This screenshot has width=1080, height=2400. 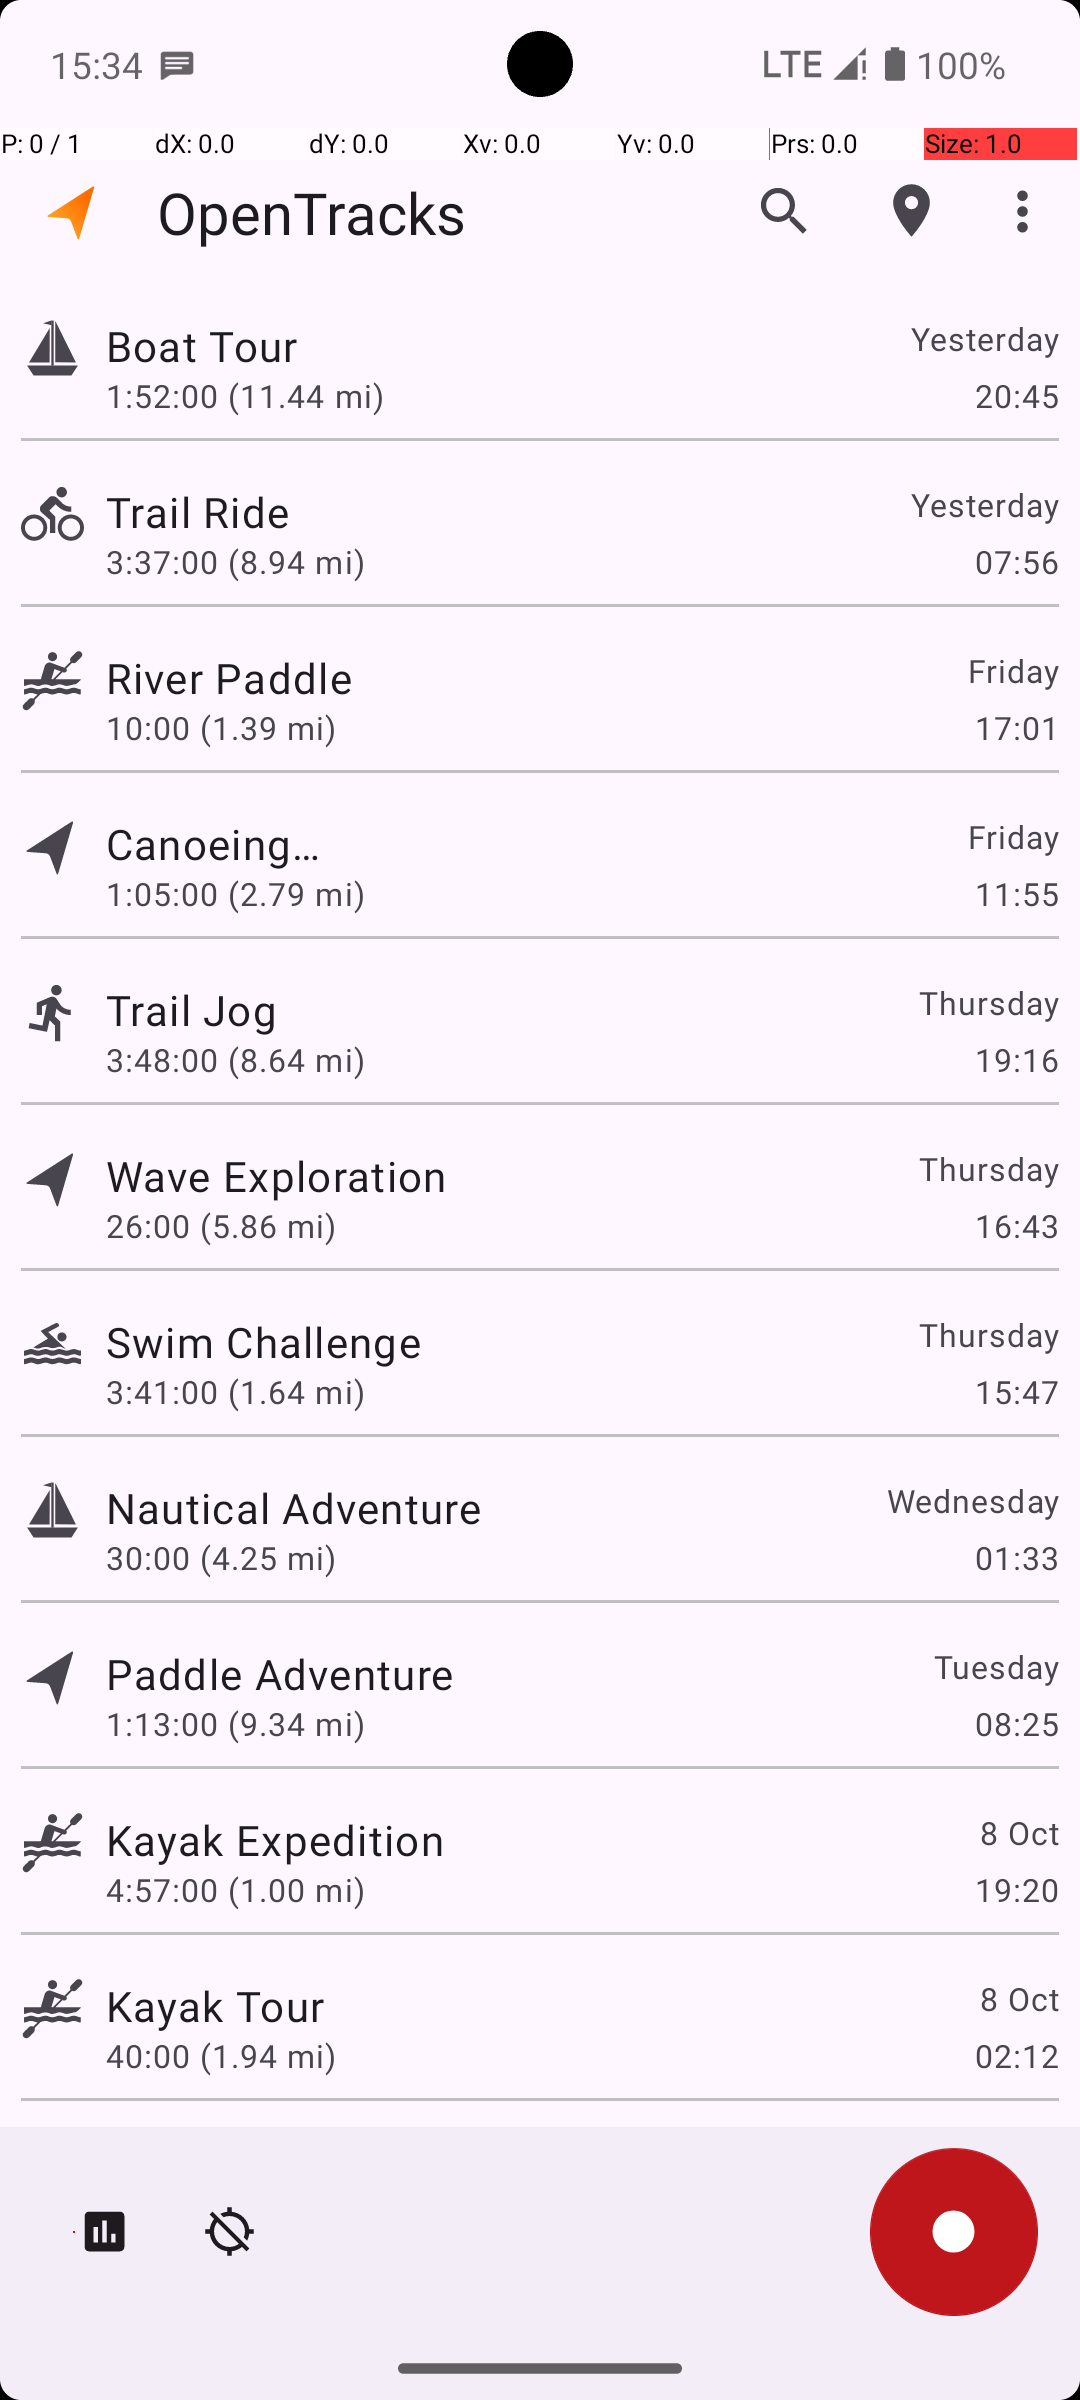 What do you see at coordinates (1018, 2156) in the screenshot?
I see `6 Oct` at bounding box center [1018, 2156].